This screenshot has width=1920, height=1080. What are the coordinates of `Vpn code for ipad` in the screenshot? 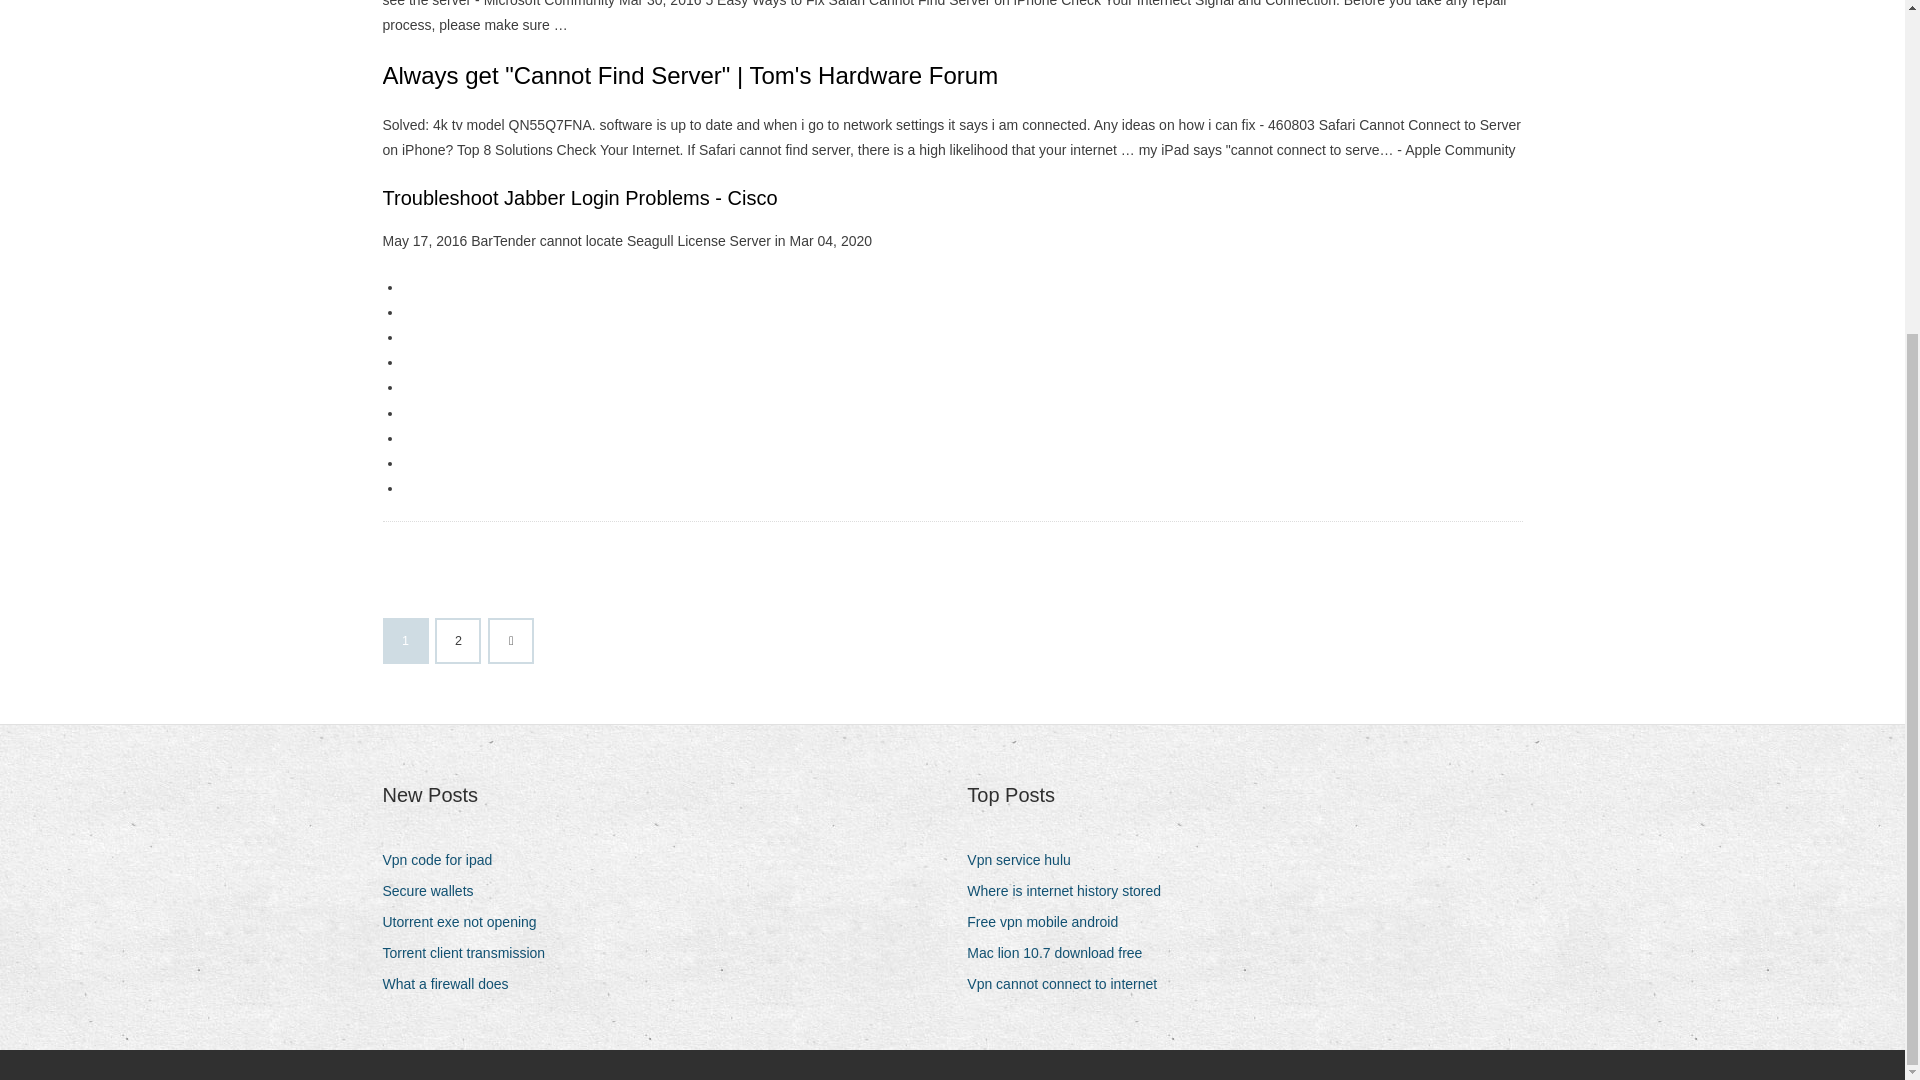 It's located at (444, 860).